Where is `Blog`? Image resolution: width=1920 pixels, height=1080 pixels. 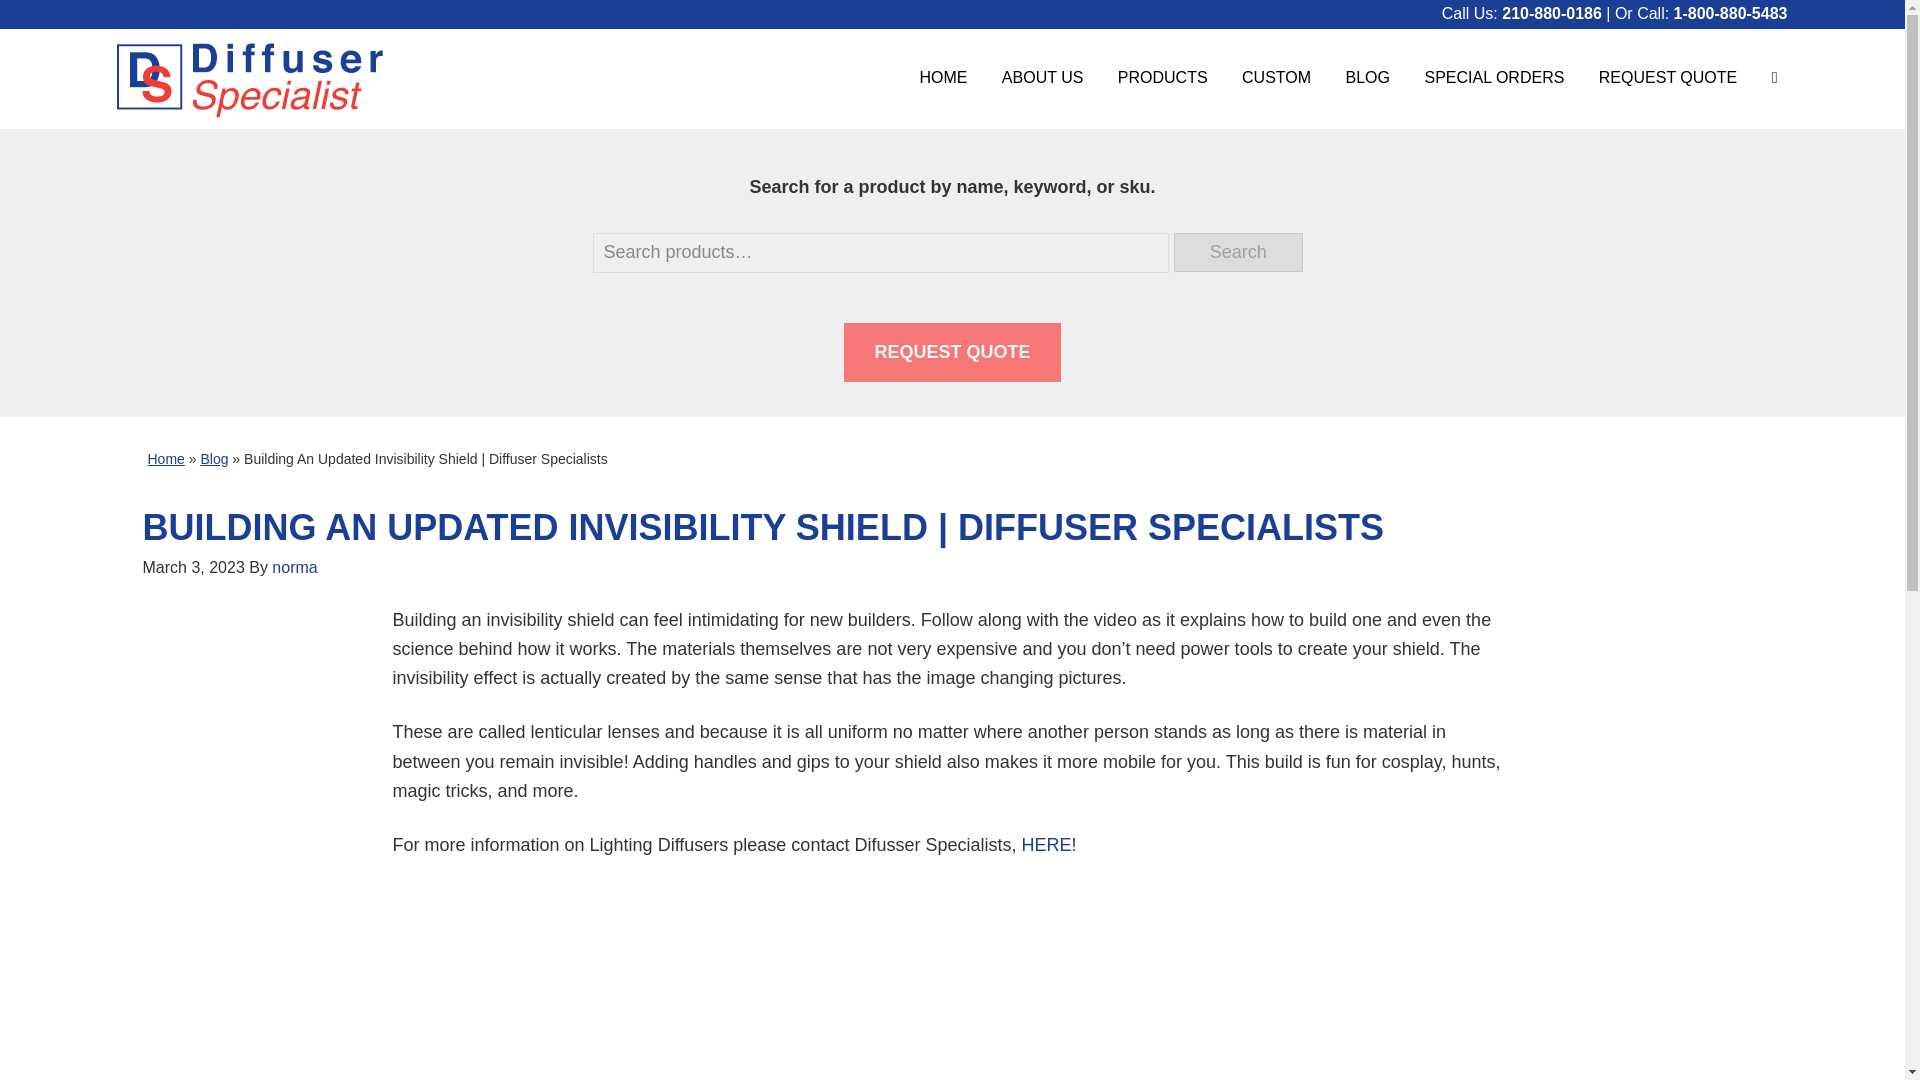
Blog is located at coordinates (214, 458).